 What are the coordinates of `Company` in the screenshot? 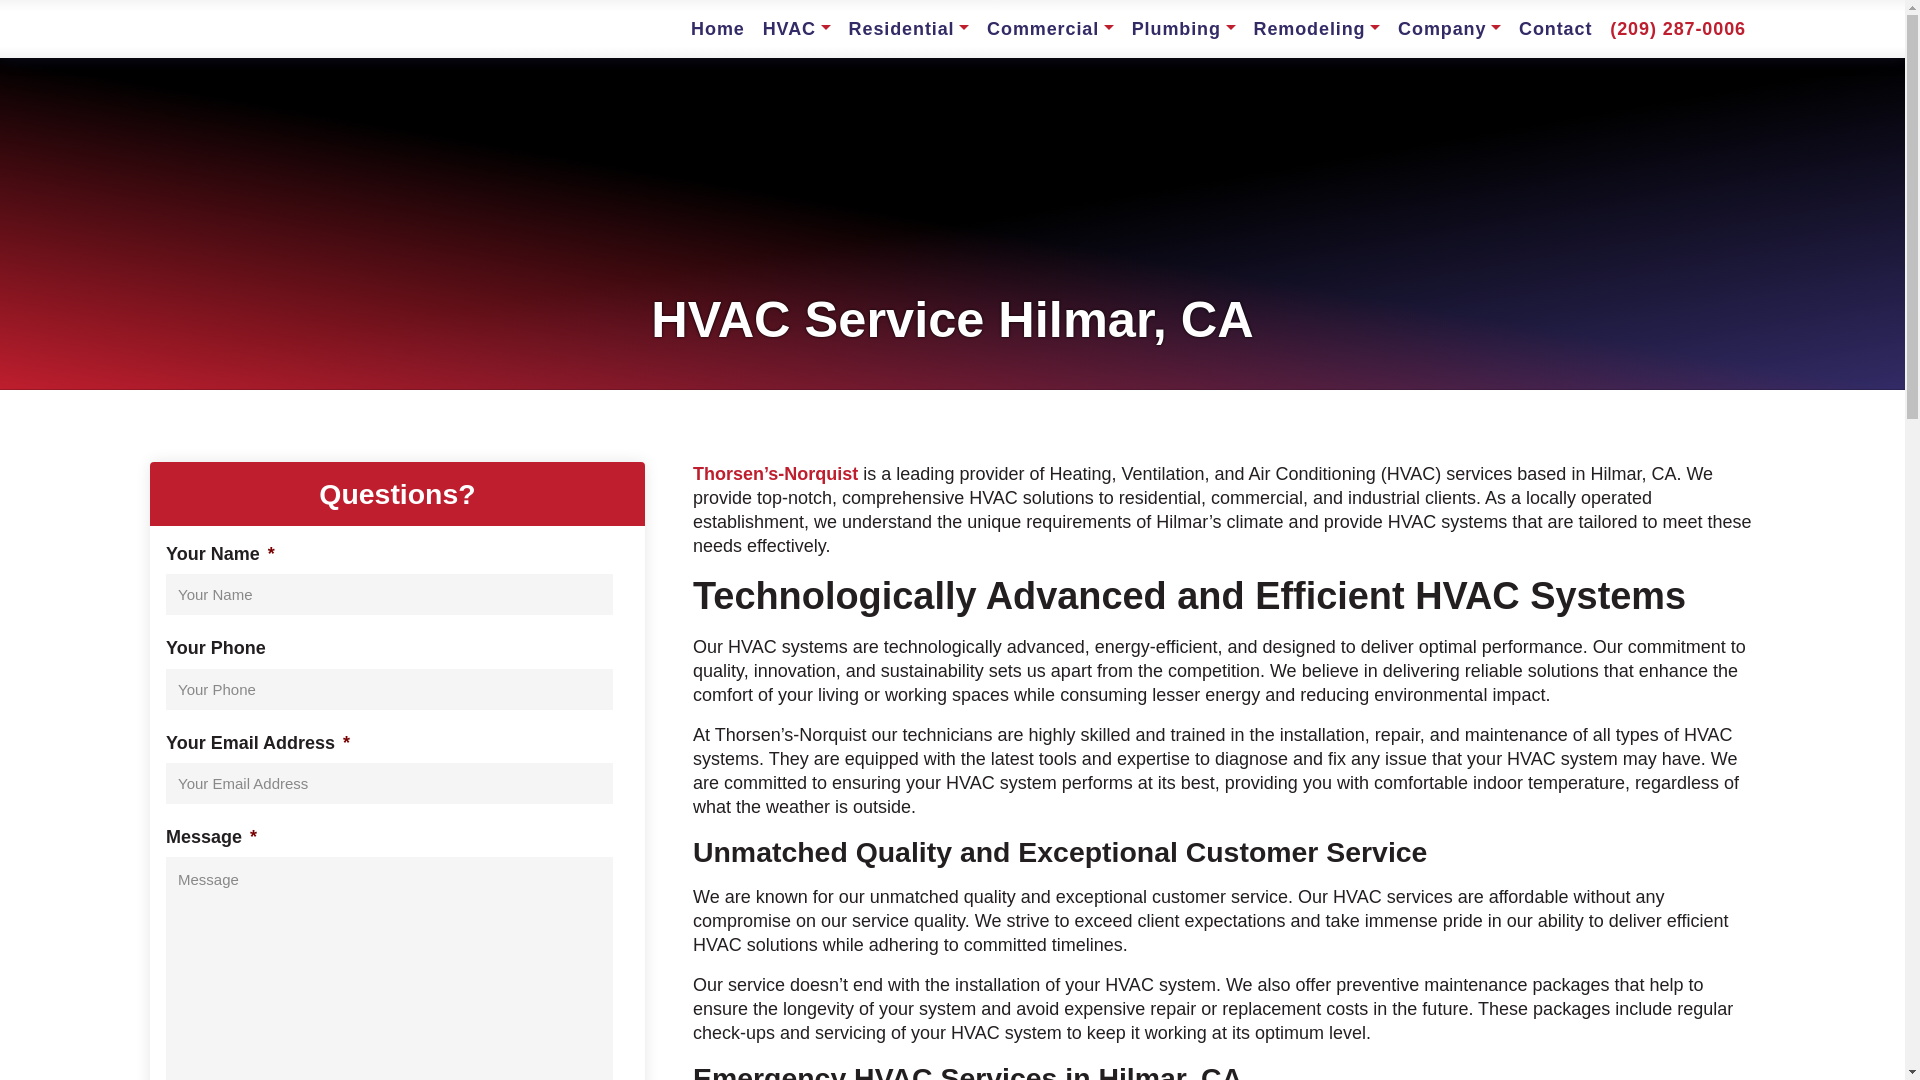 It's located at (1448, 28).